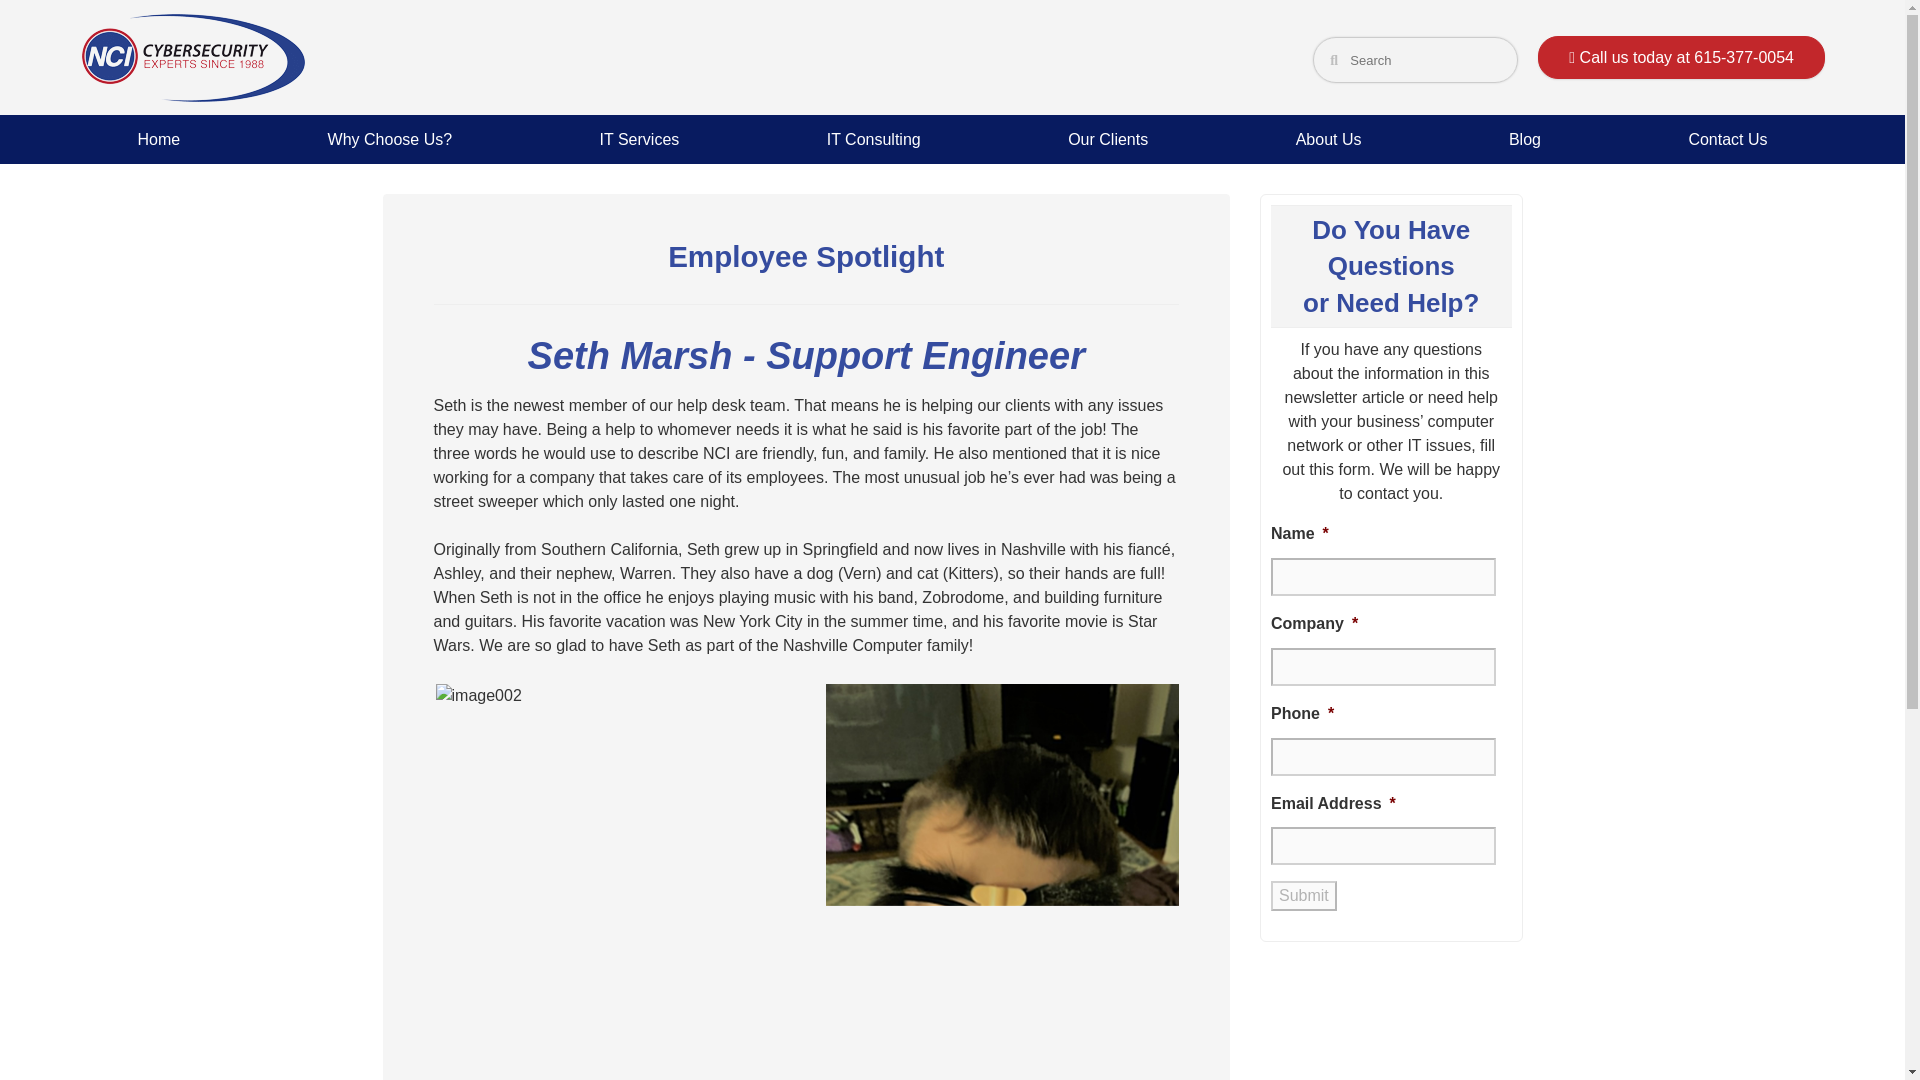 The image size is (1920, 1080). What do you see at coordinates (639, 140) in the screenshot?
I see `IT Services` at bounding box center [639, 140].